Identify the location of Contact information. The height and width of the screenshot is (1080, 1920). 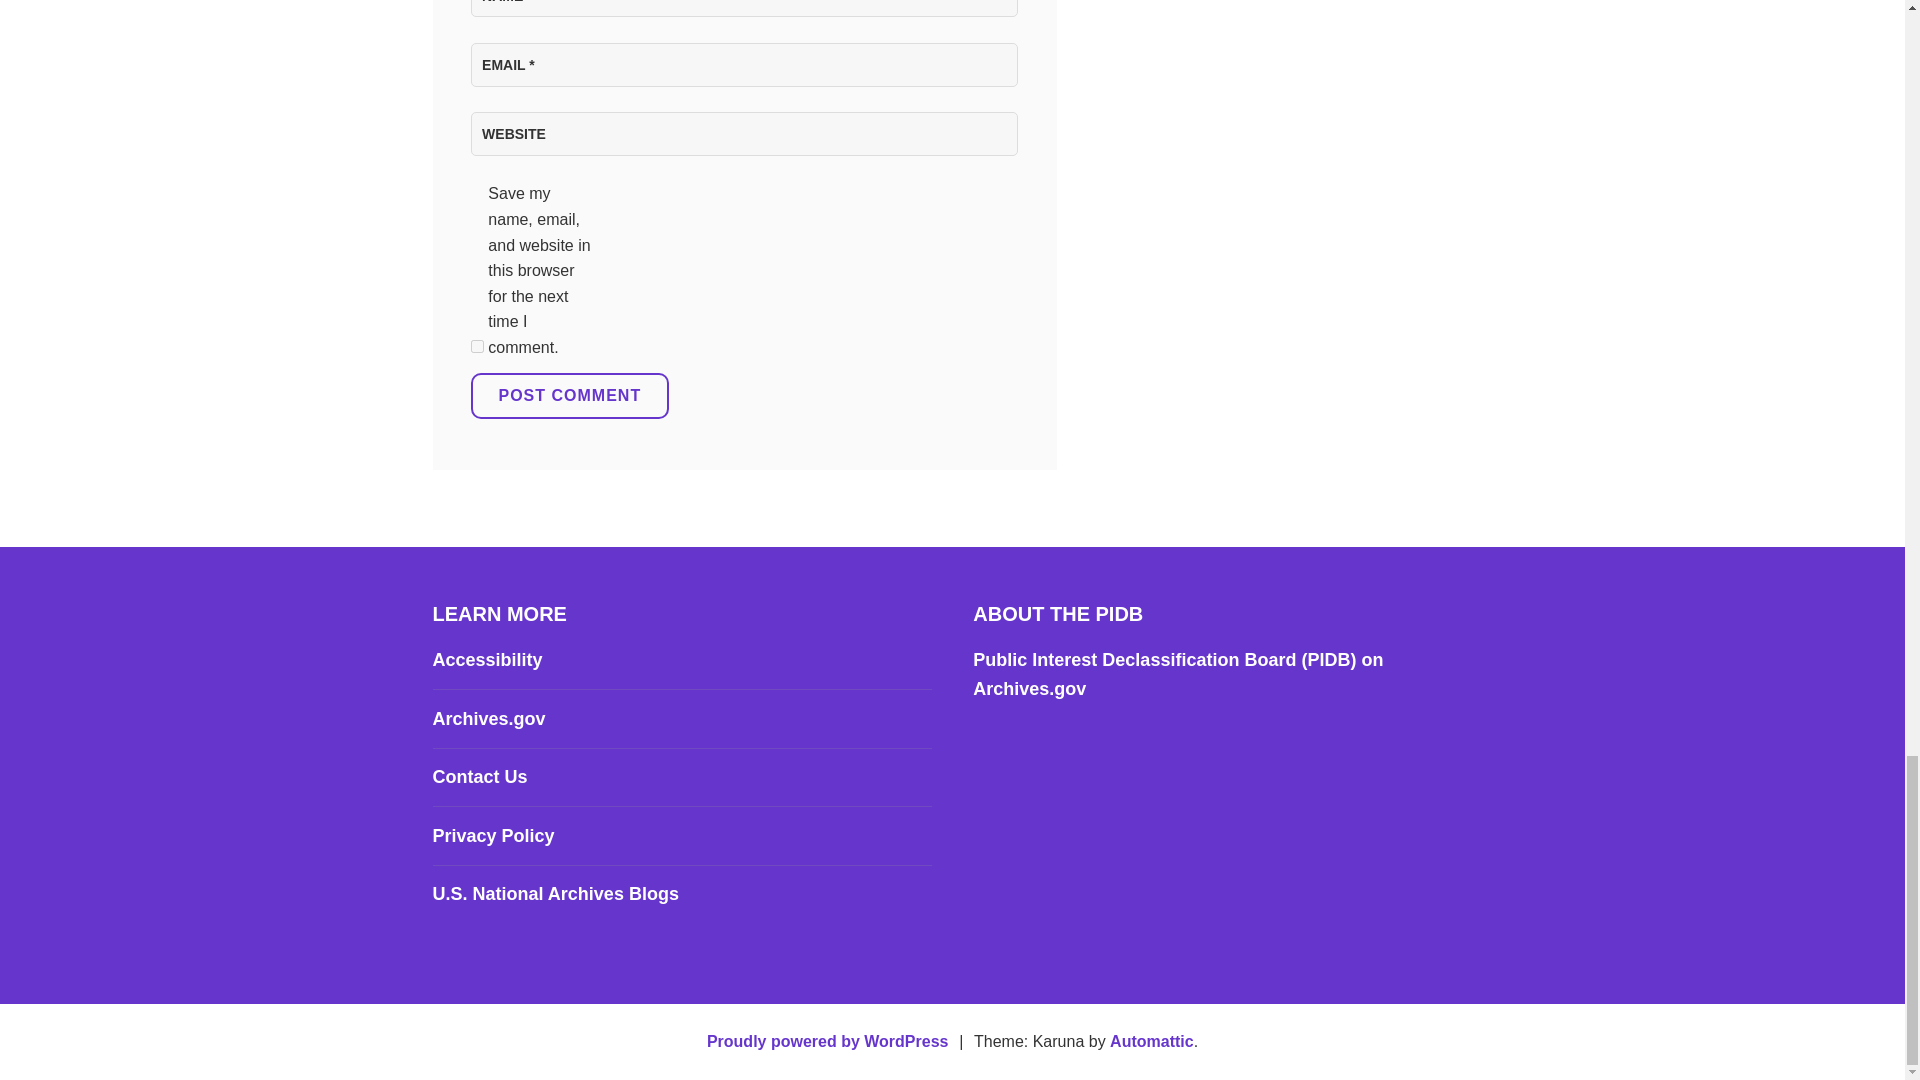
(479, 776).